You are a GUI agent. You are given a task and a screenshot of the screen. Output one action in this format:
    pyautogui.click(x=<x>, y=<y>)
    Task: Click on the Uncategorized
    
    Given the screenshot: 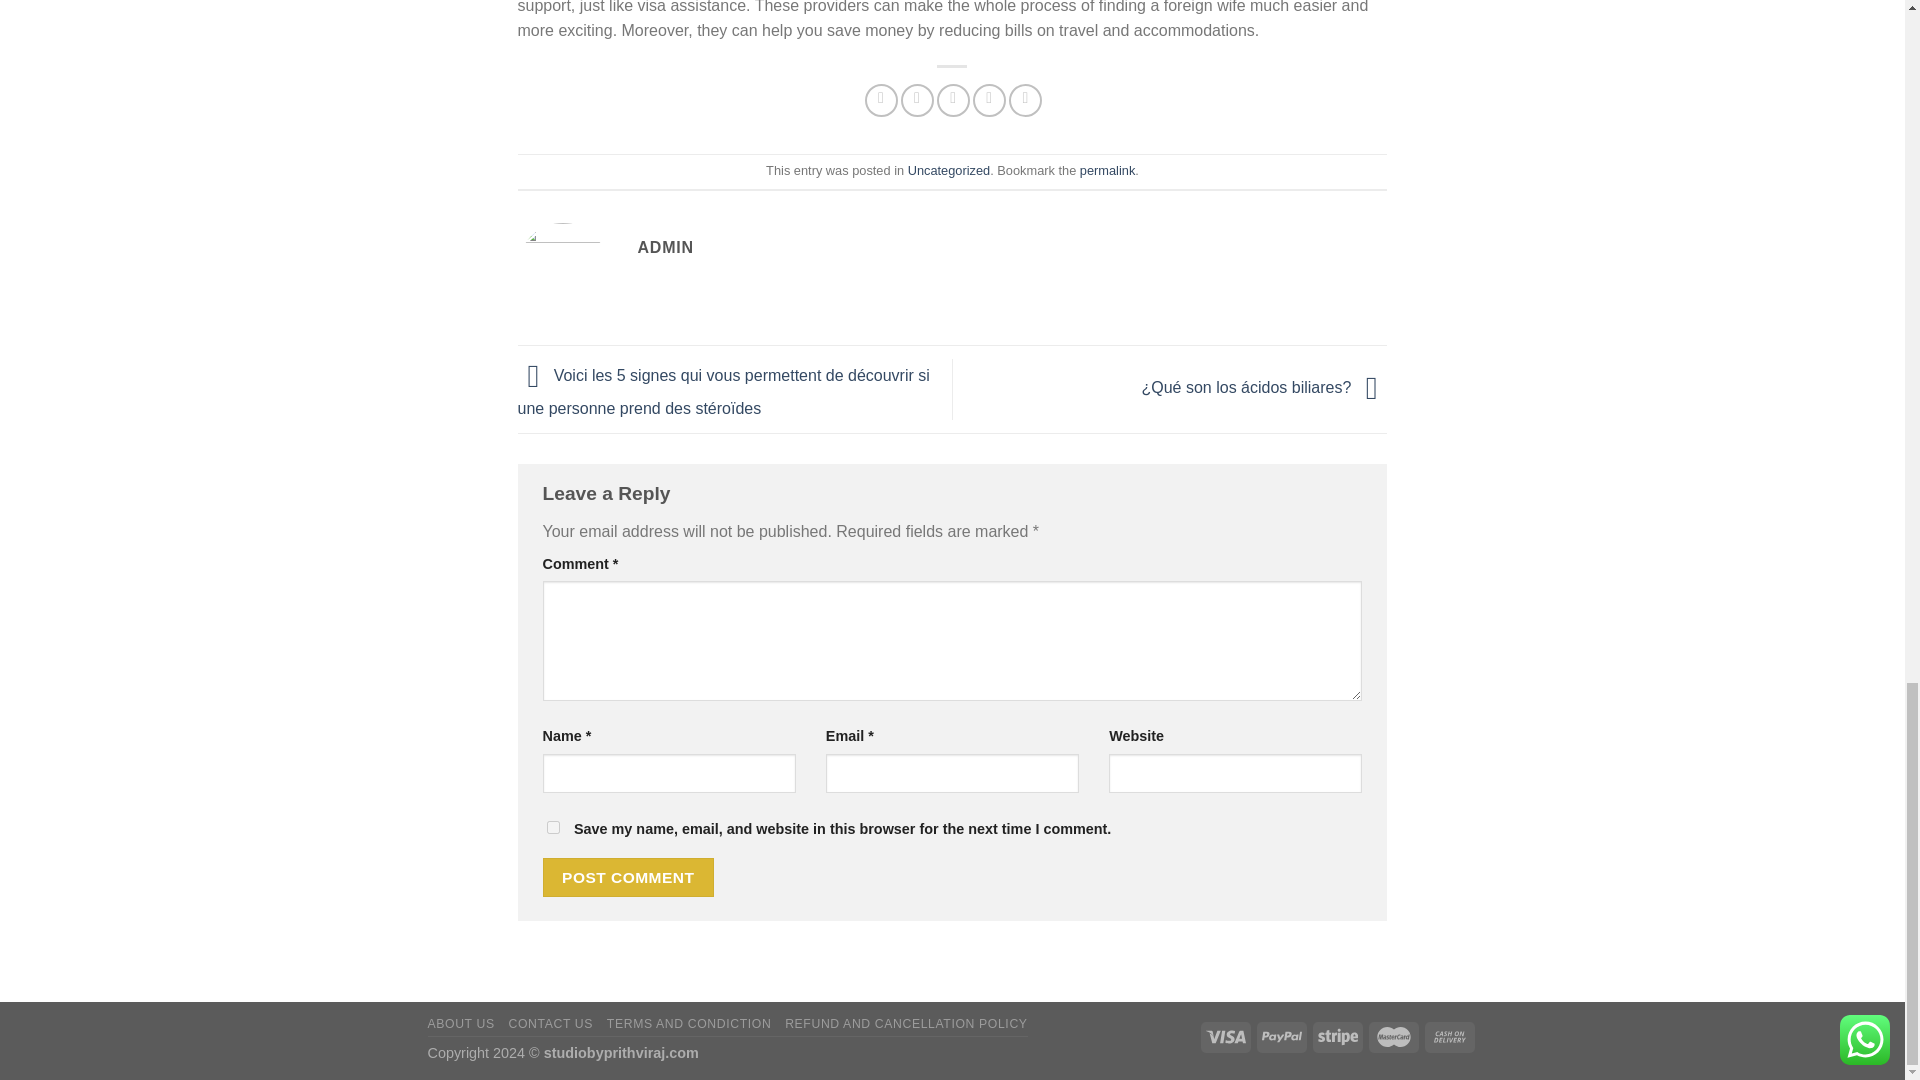 What is the action you would take?
    pyautogui.click(x=949, y=170)
    